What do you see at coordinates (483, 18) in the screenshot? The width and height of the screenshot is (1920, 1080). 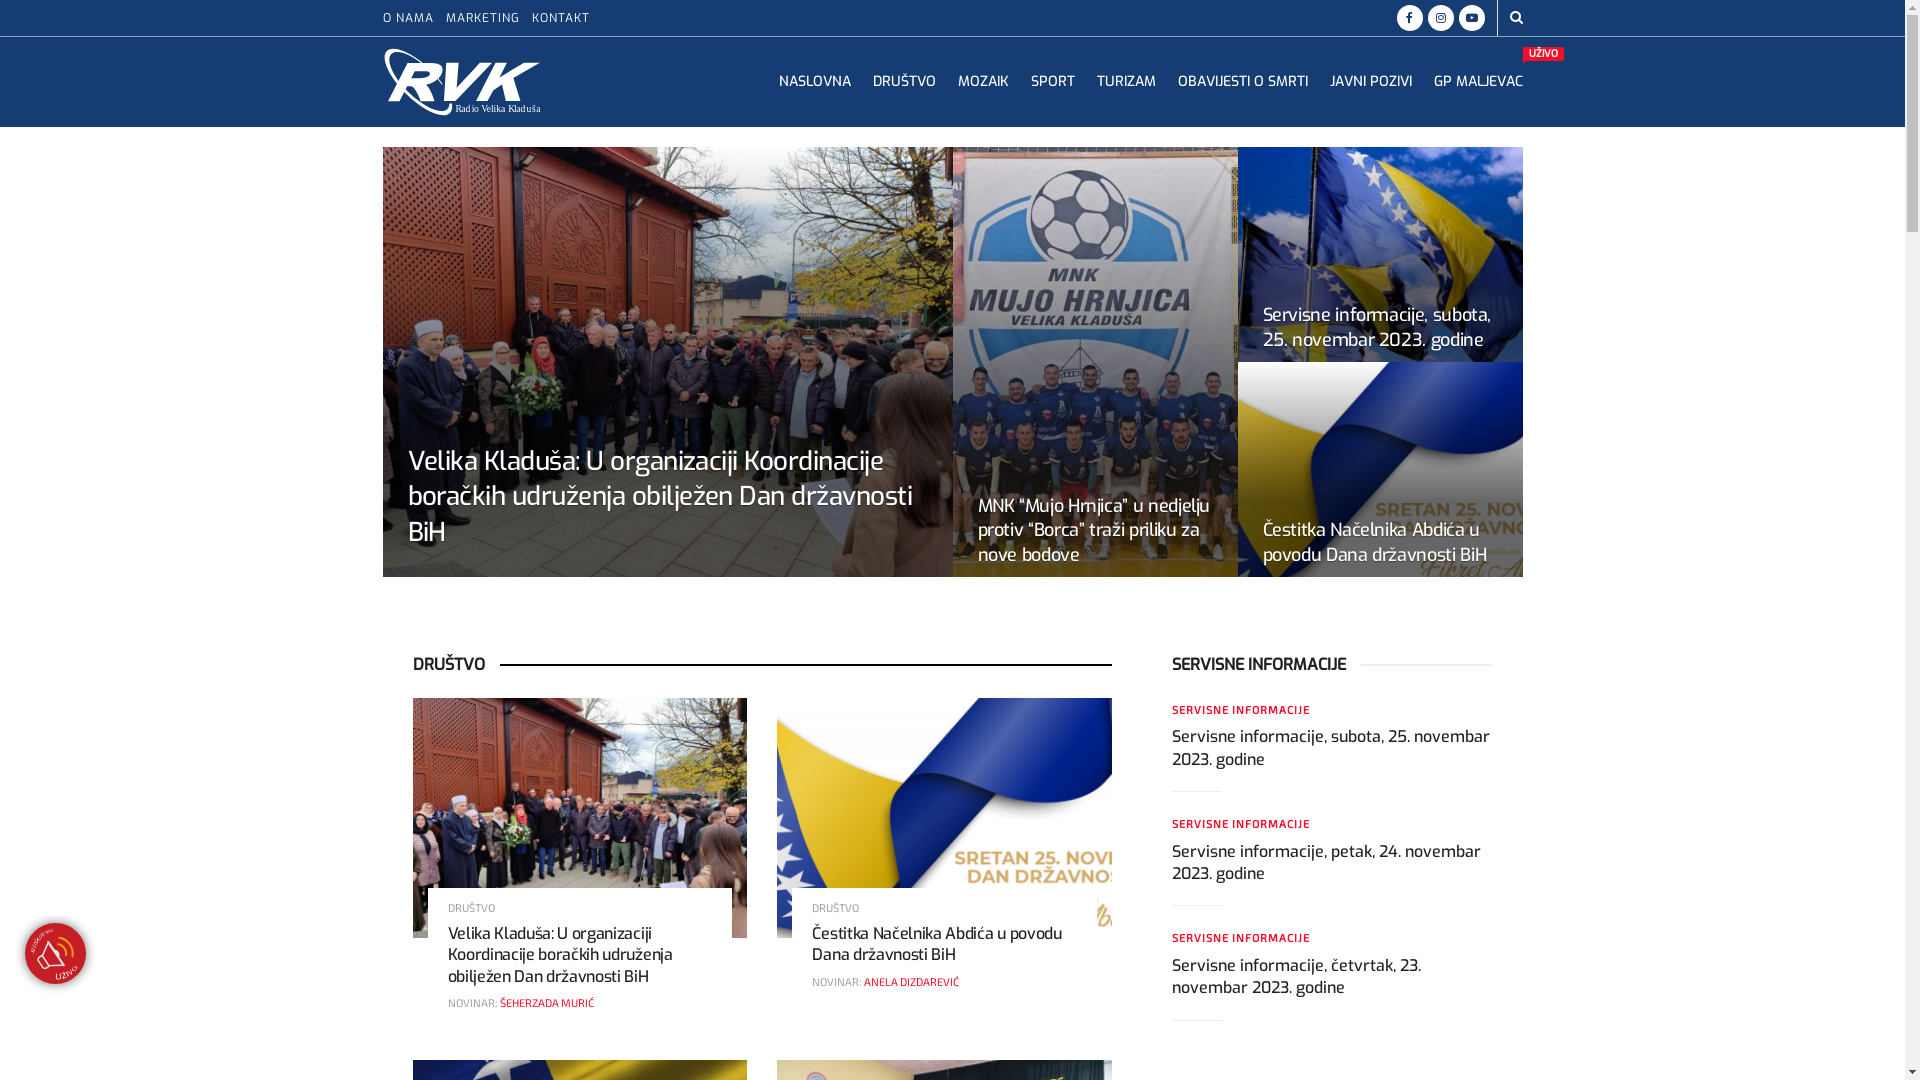 I see `MARKETING` at bounding box center [483, 18].